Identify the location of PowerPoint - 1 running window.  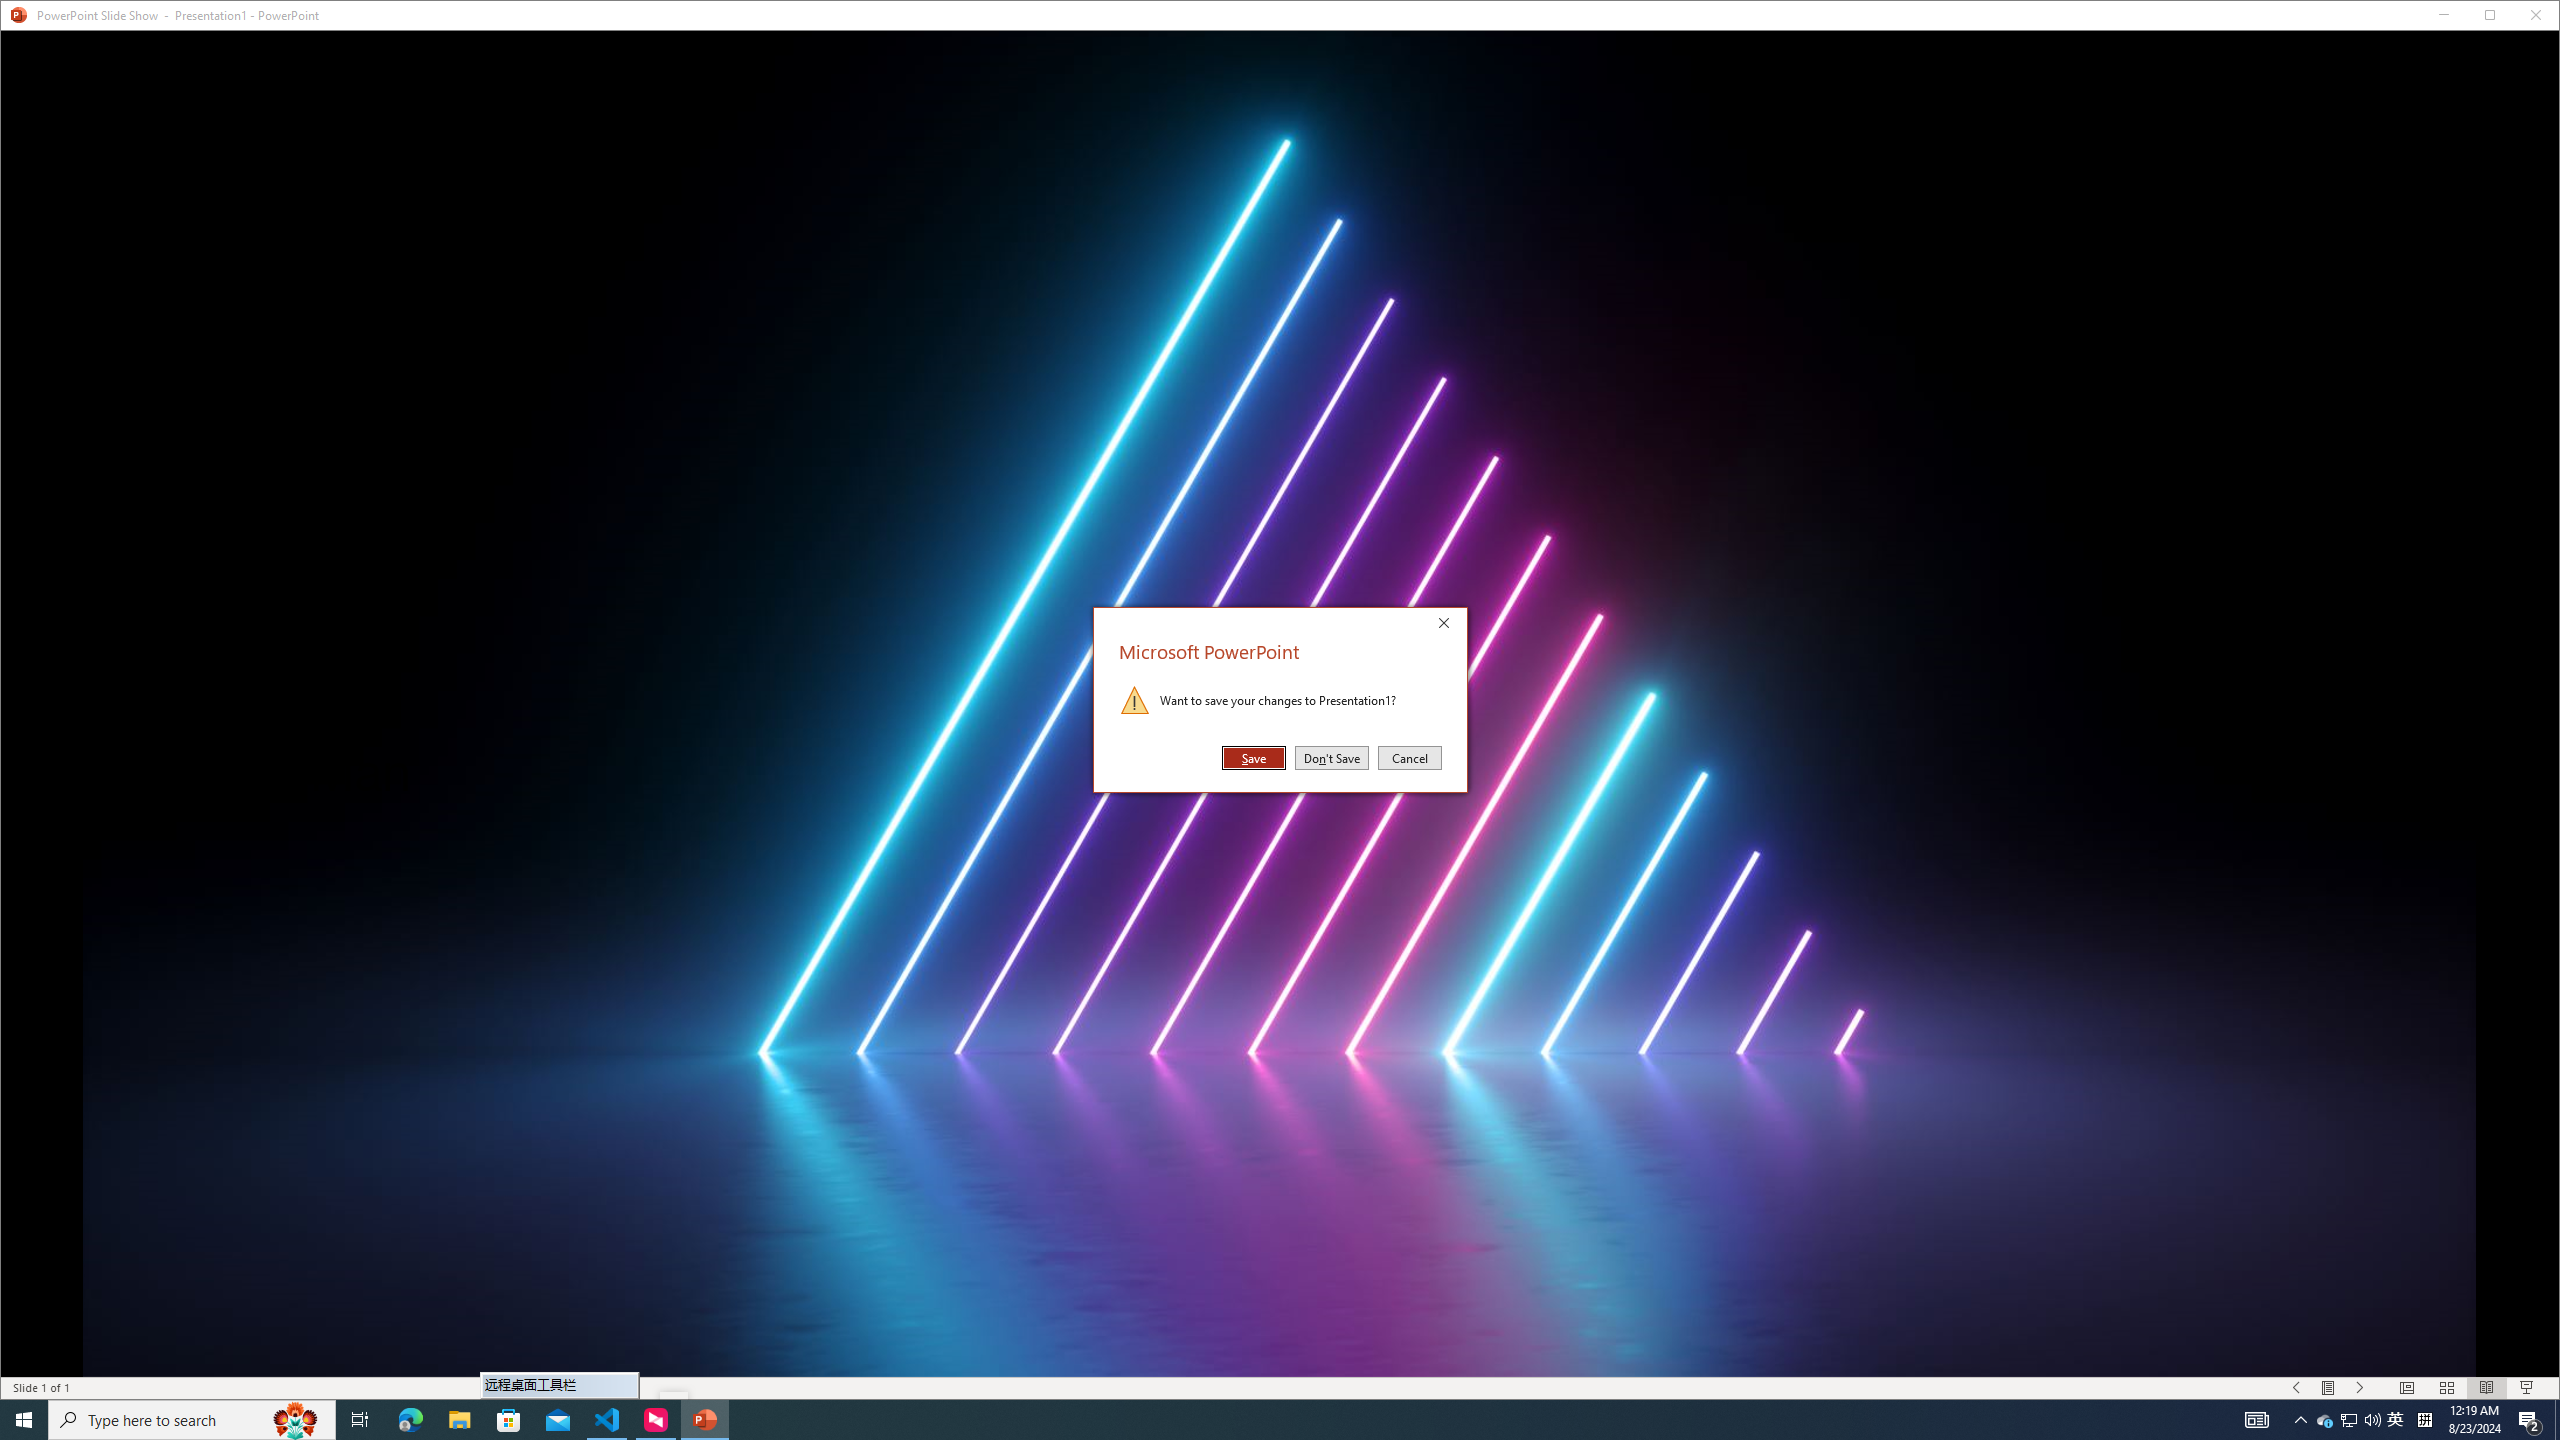
(704, 1420).